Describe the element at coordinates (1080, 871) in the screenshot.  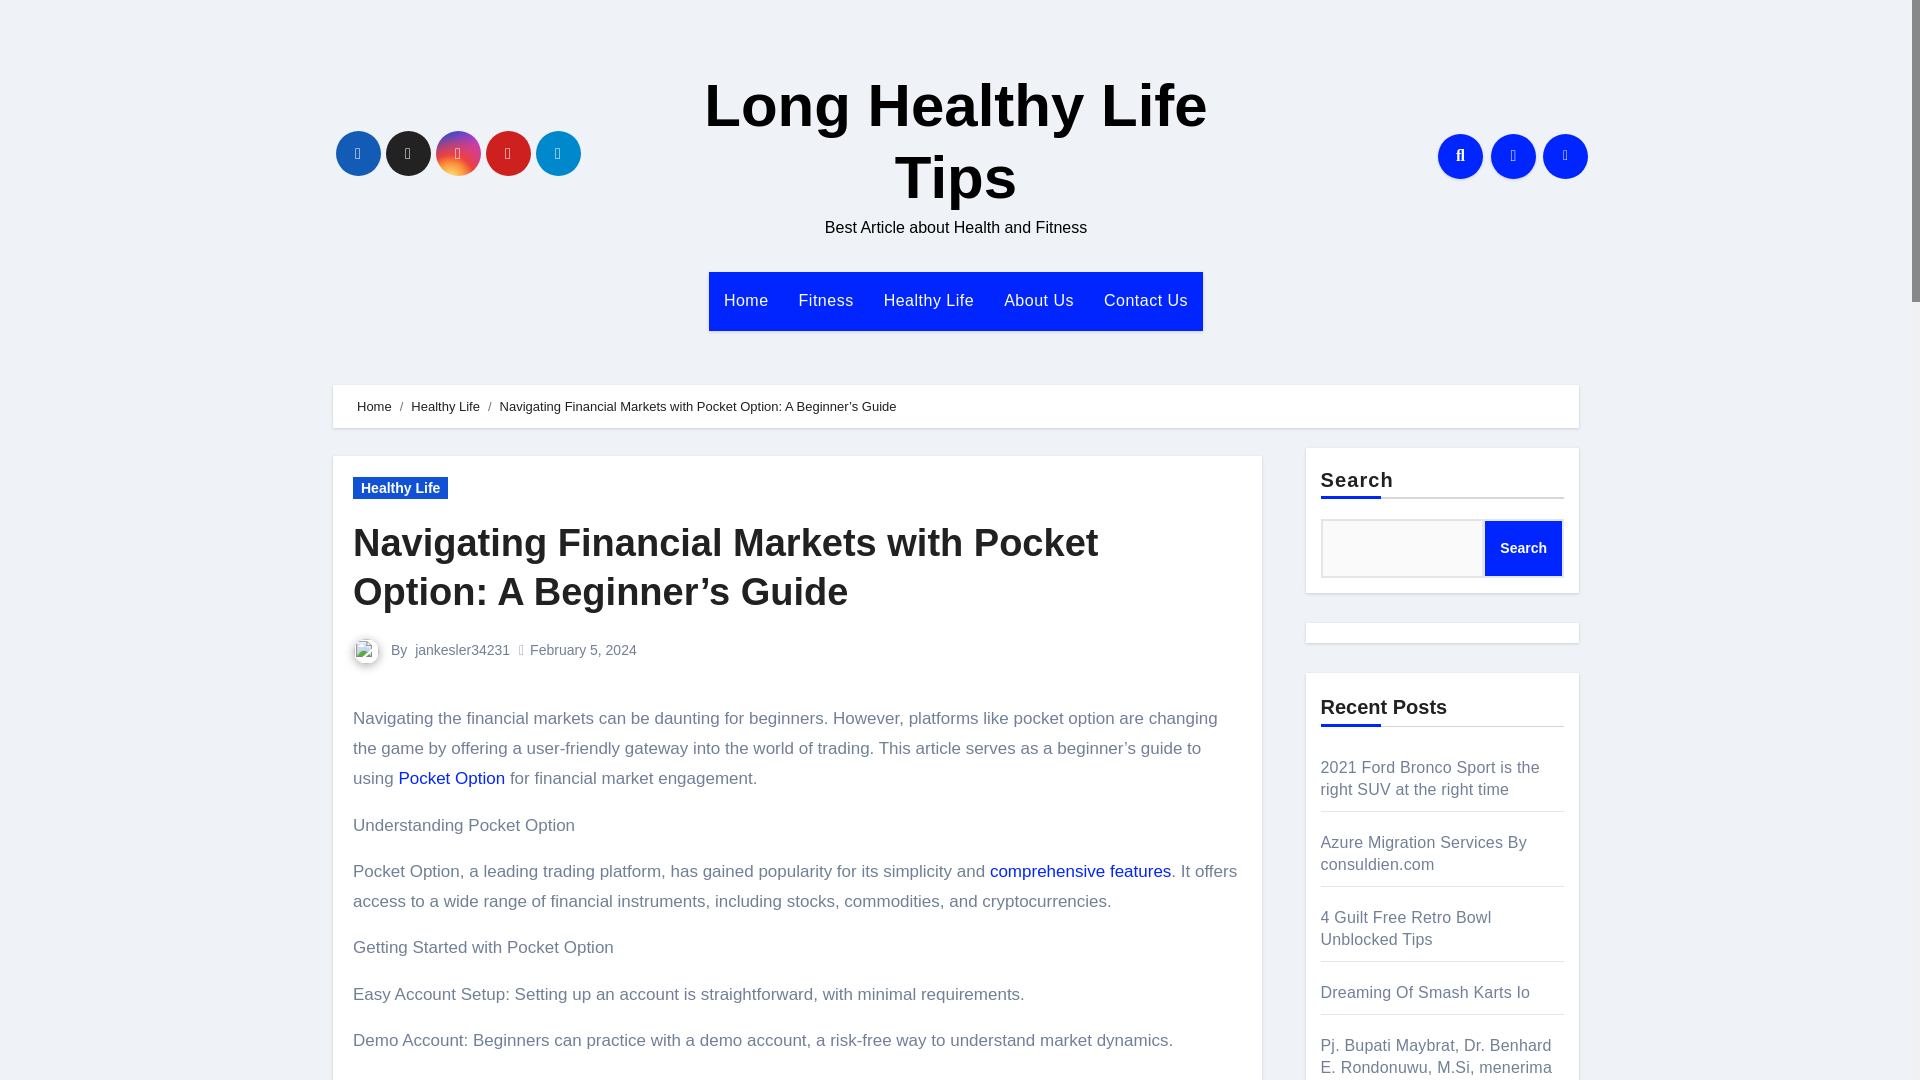
I see `comprehensive features` at that location.